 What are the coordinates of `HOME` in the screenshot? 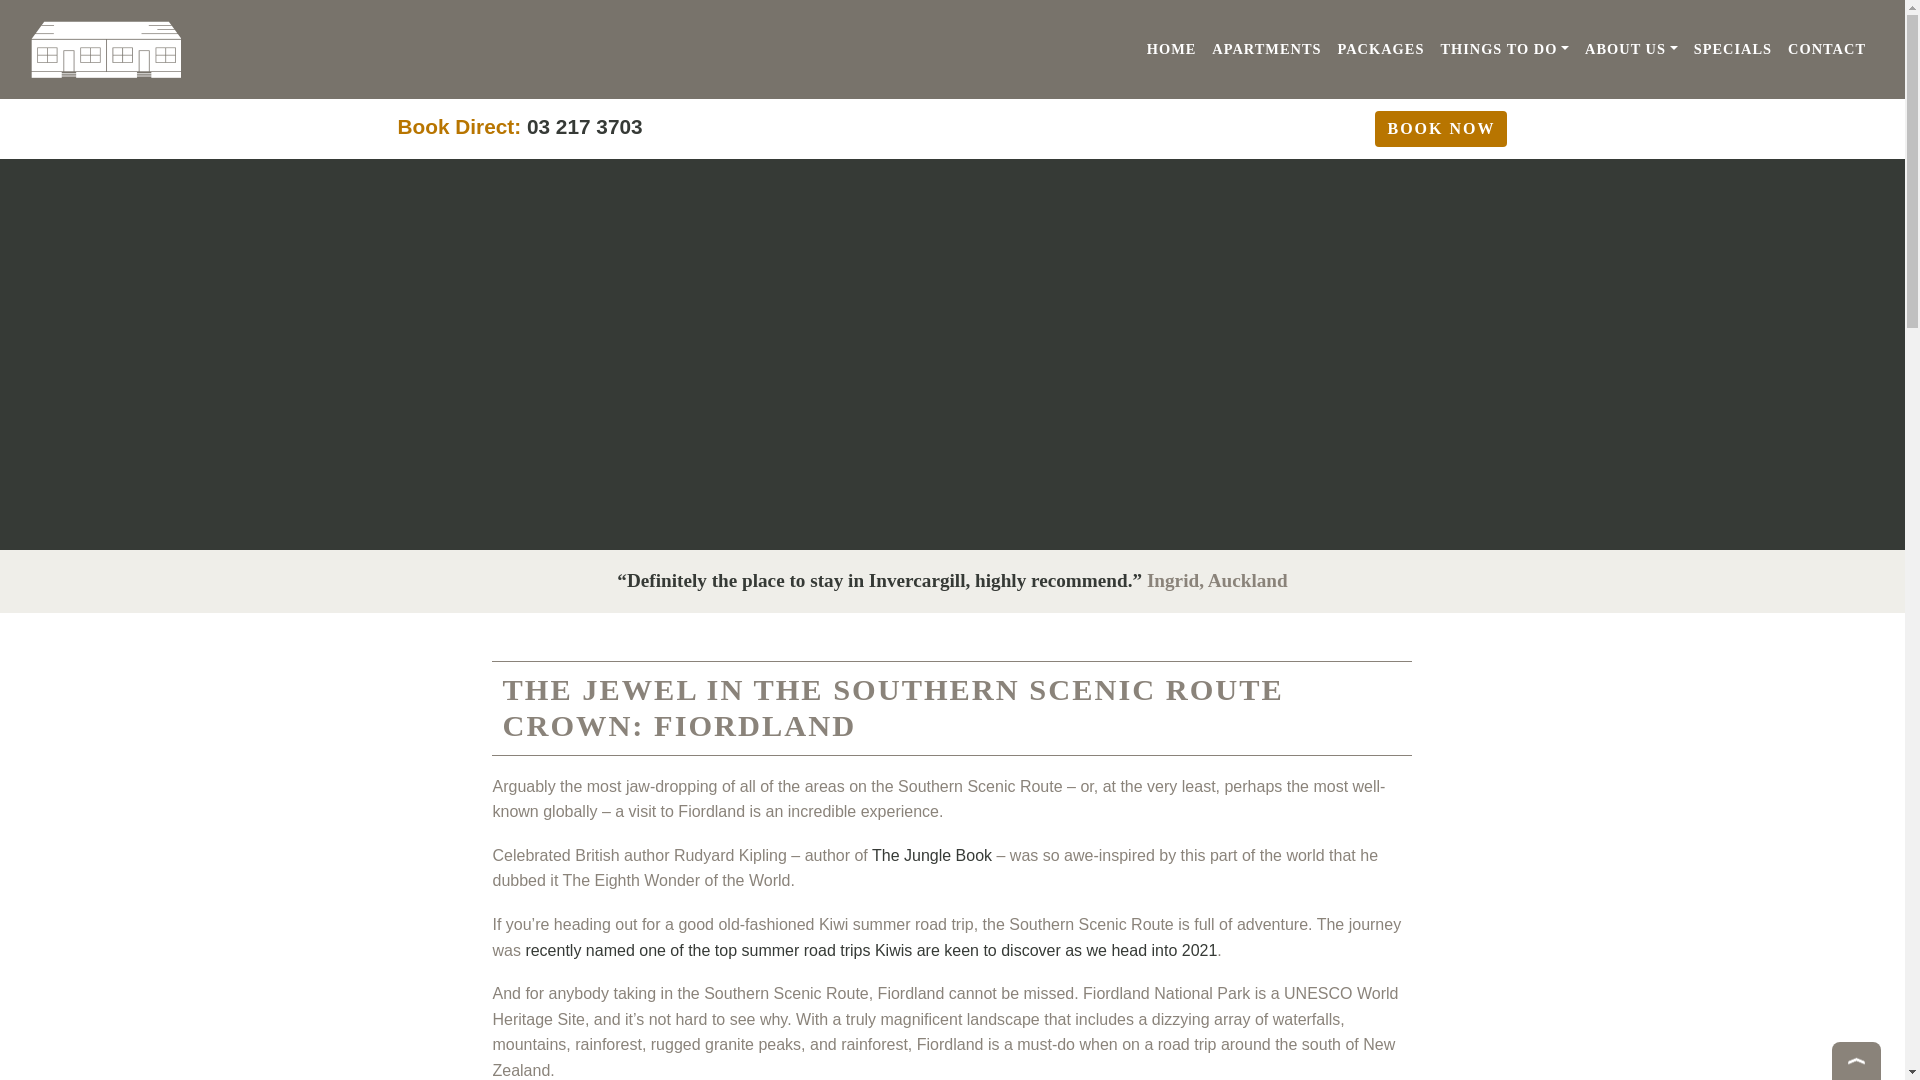 It's located at (1172, 50).